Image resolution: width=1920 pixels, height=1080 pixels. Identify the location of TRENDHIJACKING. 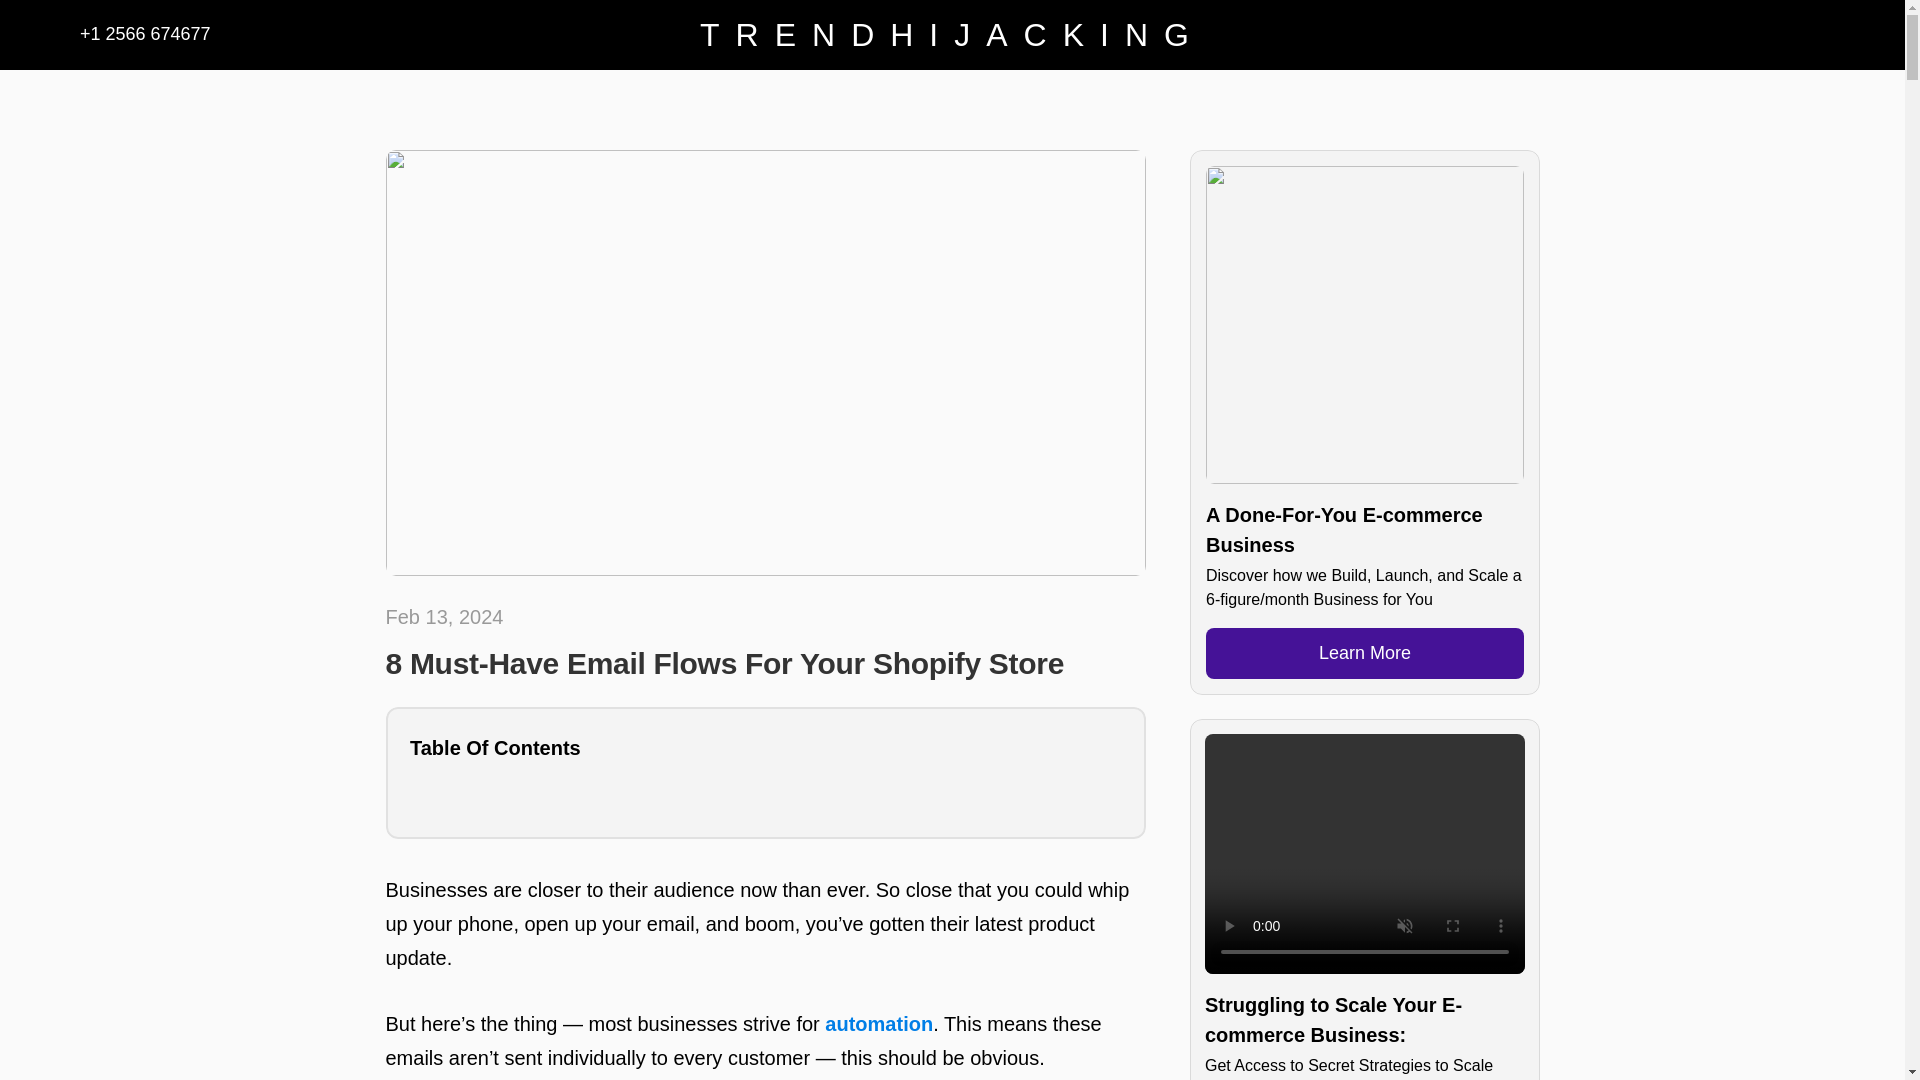
(952, 34).